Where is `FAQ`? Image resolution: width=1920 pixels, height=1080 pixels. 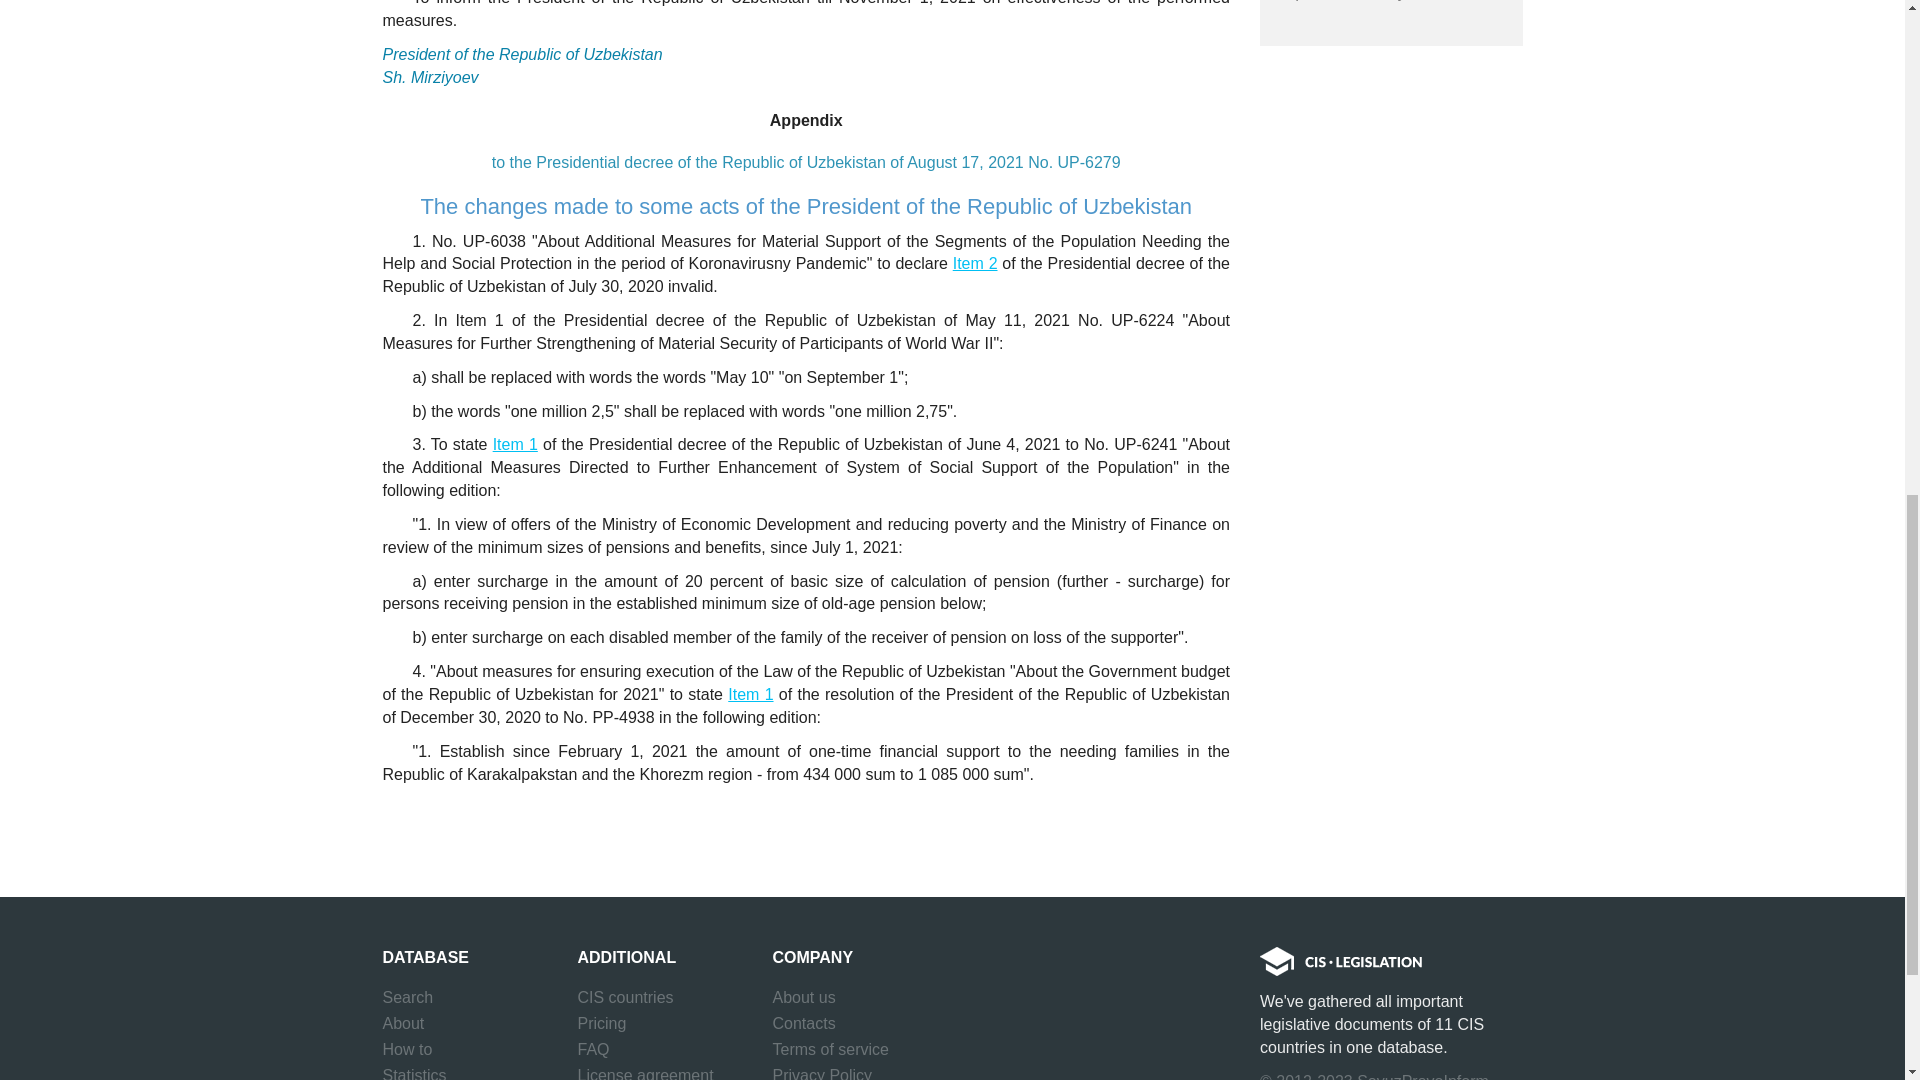 FAQ is located at coordinates (594, 1049).